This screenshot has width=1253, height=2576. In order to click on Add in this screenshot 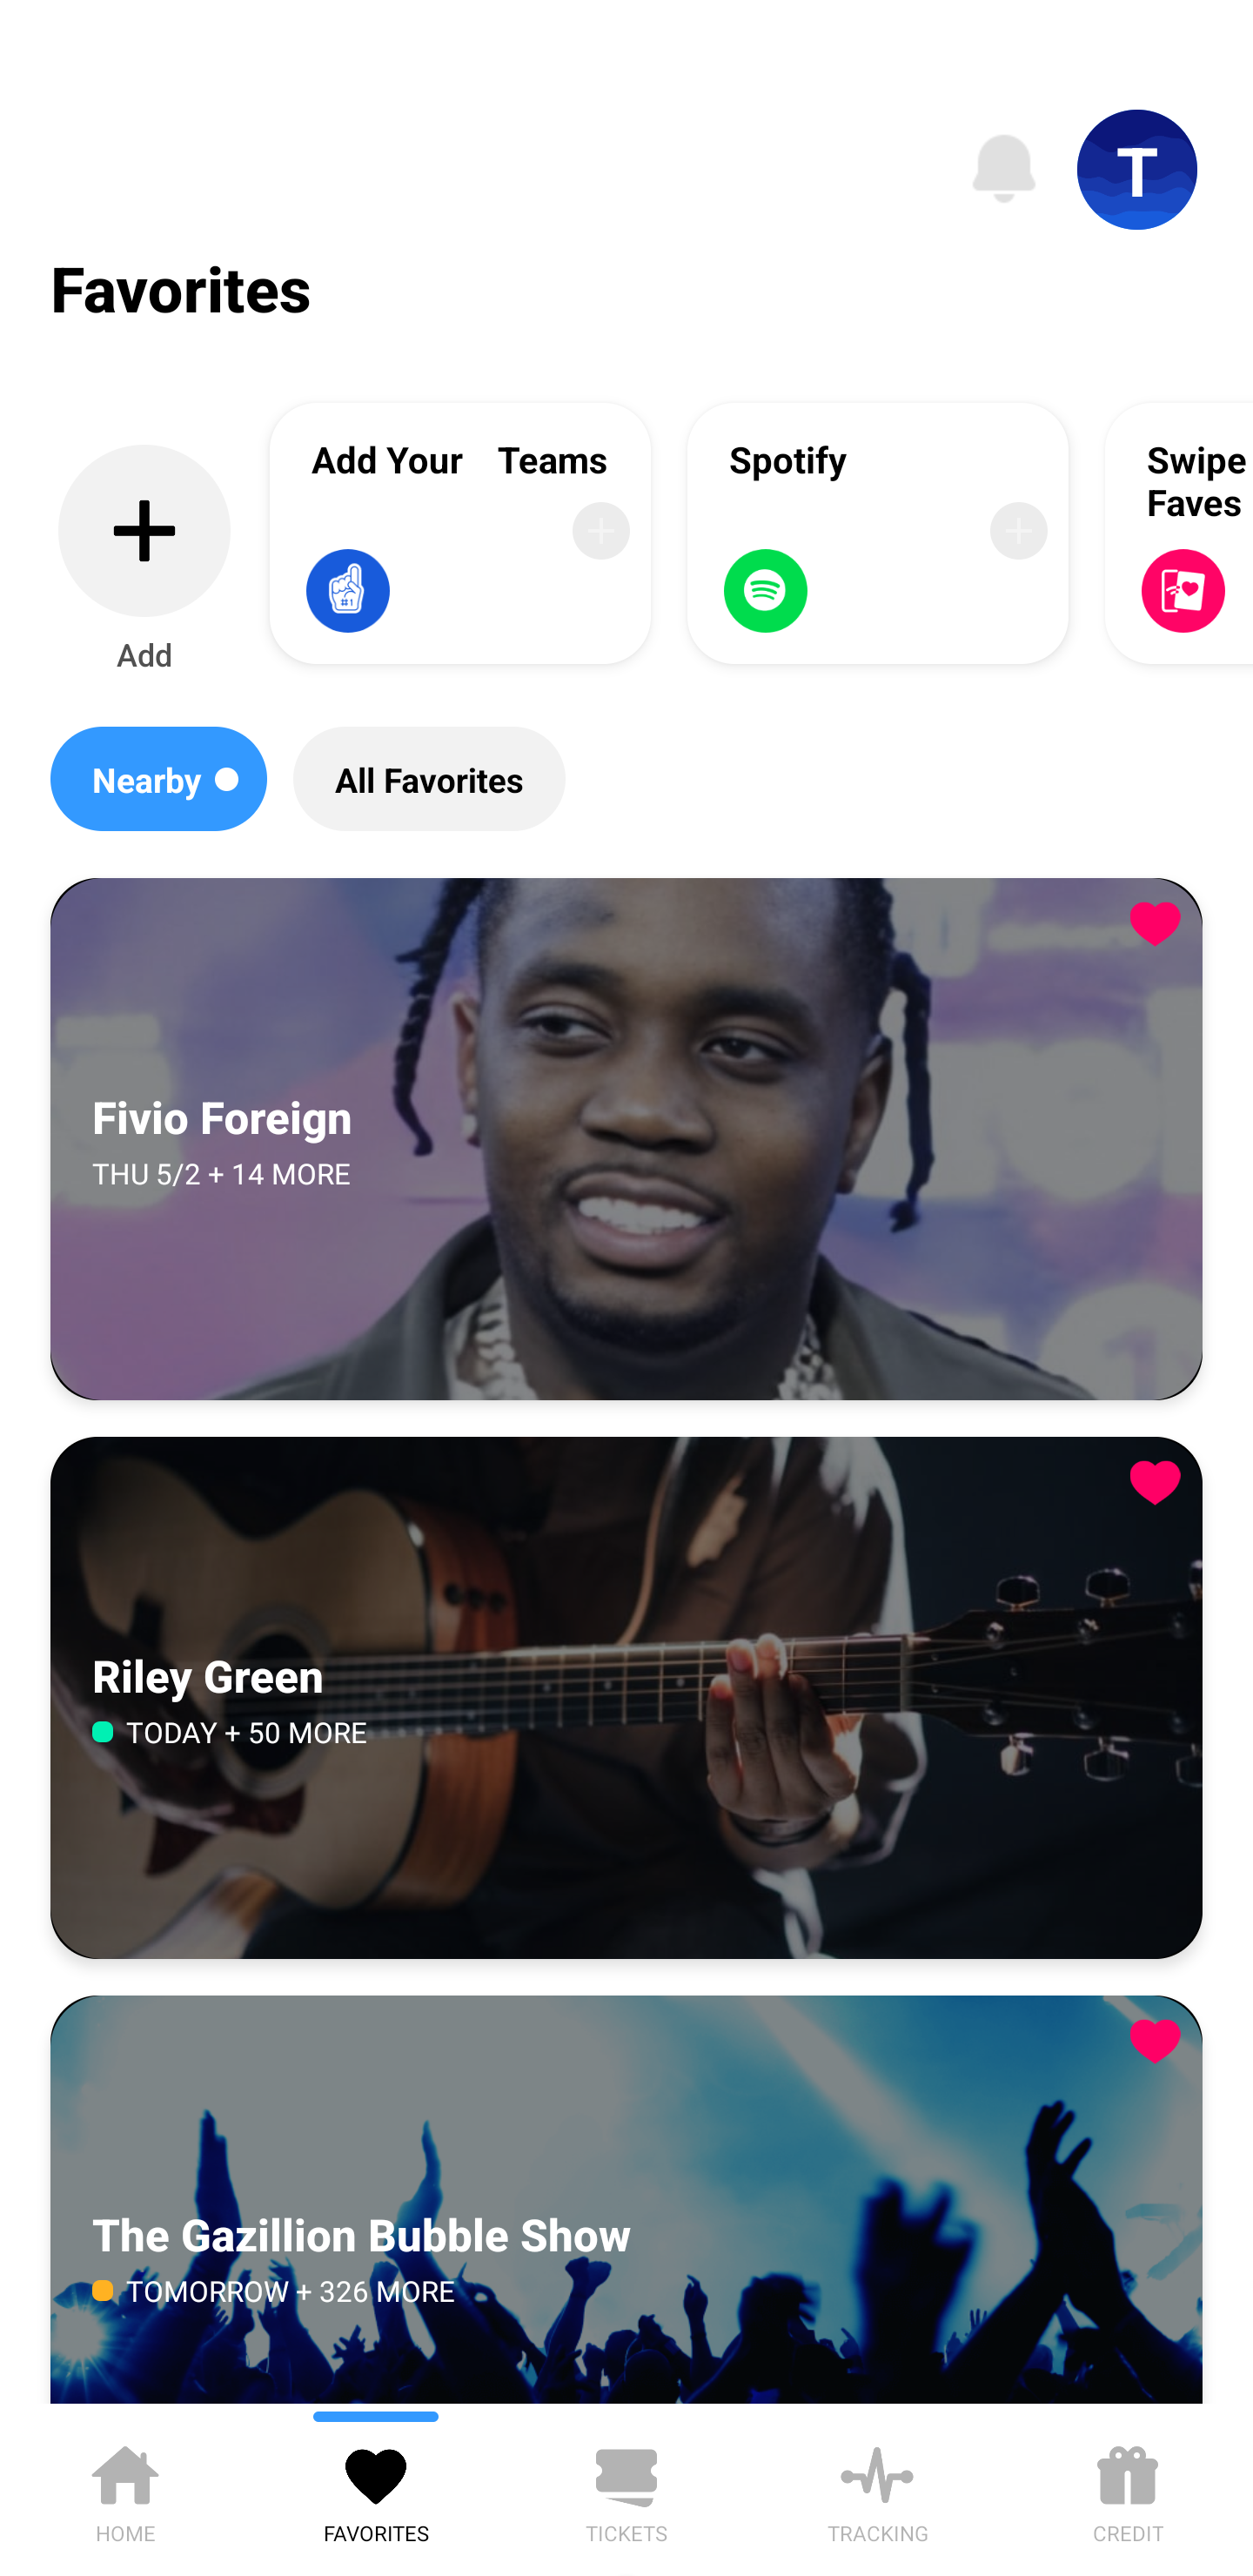, I will do `click(144, 560)`.